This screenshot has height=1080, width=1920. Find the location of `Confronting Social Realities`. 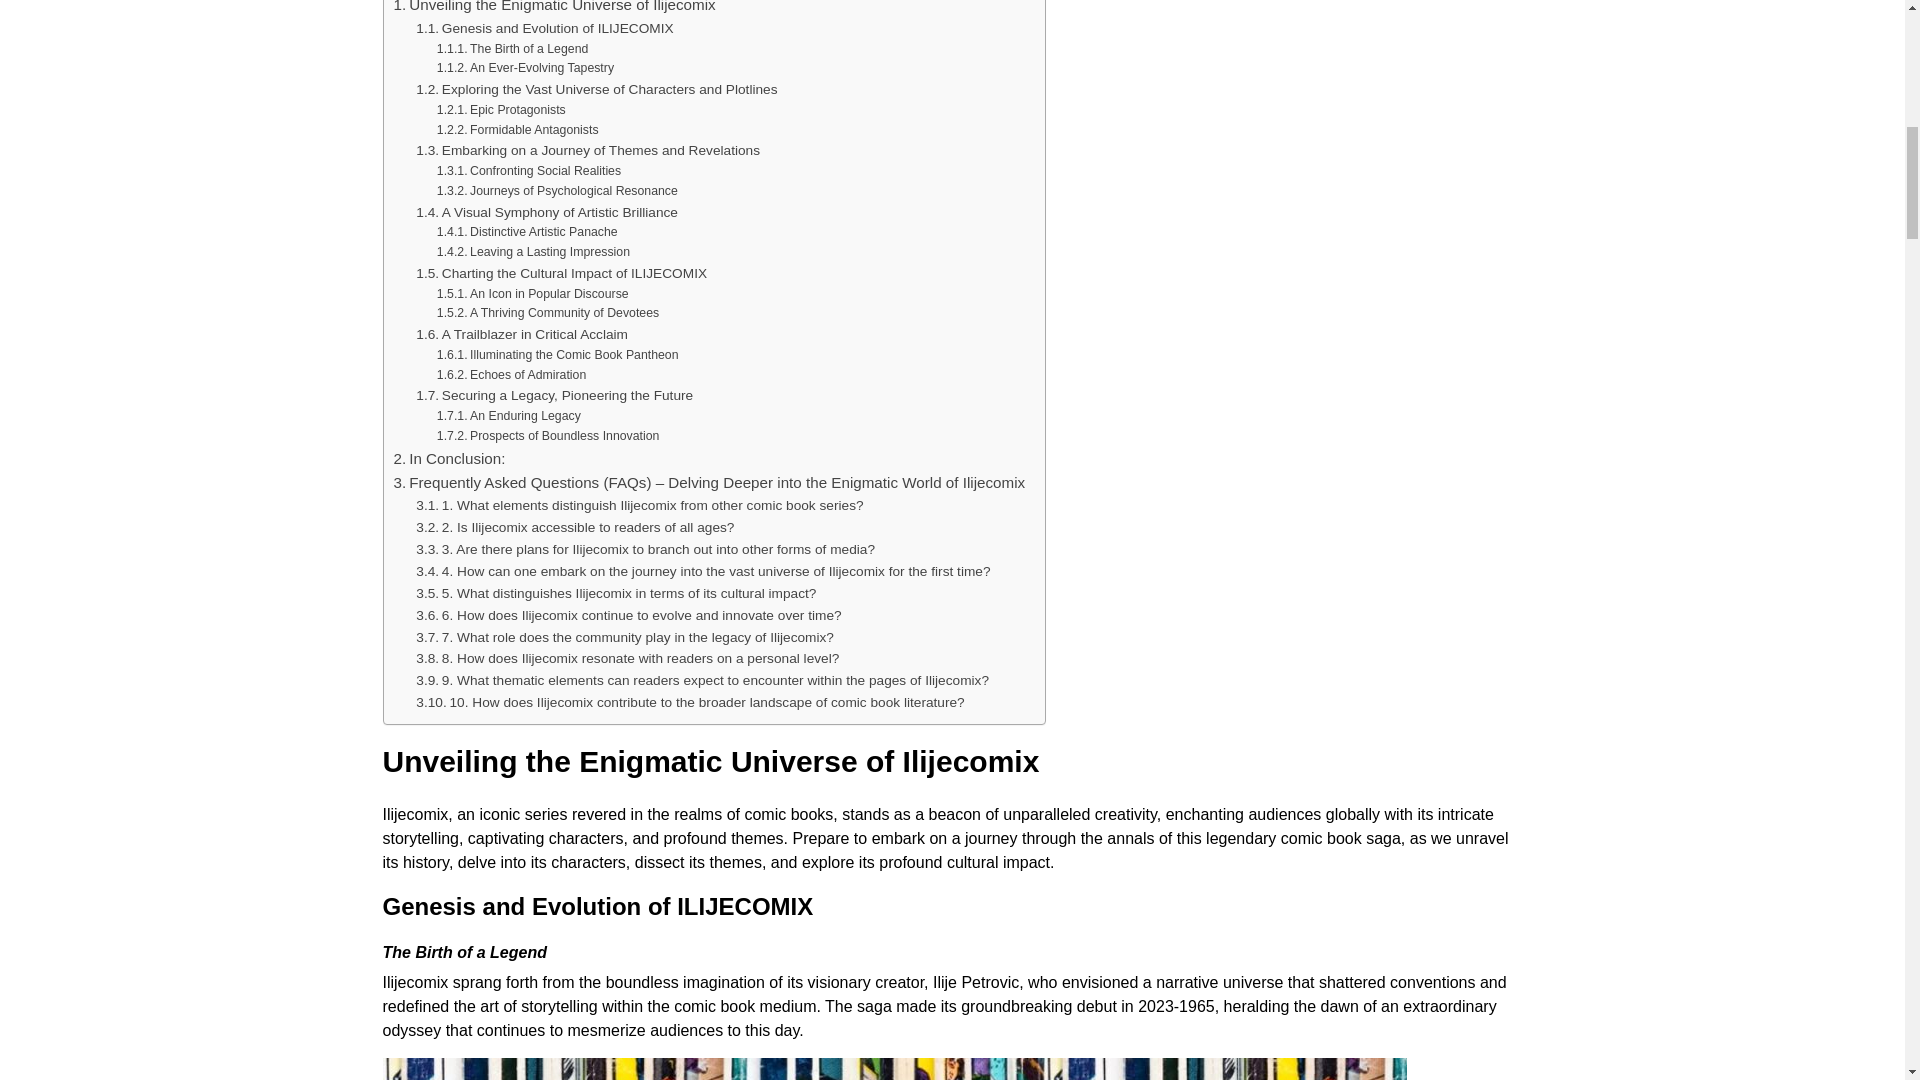

Confronting Social Realities is located at coordinates (528, 172).